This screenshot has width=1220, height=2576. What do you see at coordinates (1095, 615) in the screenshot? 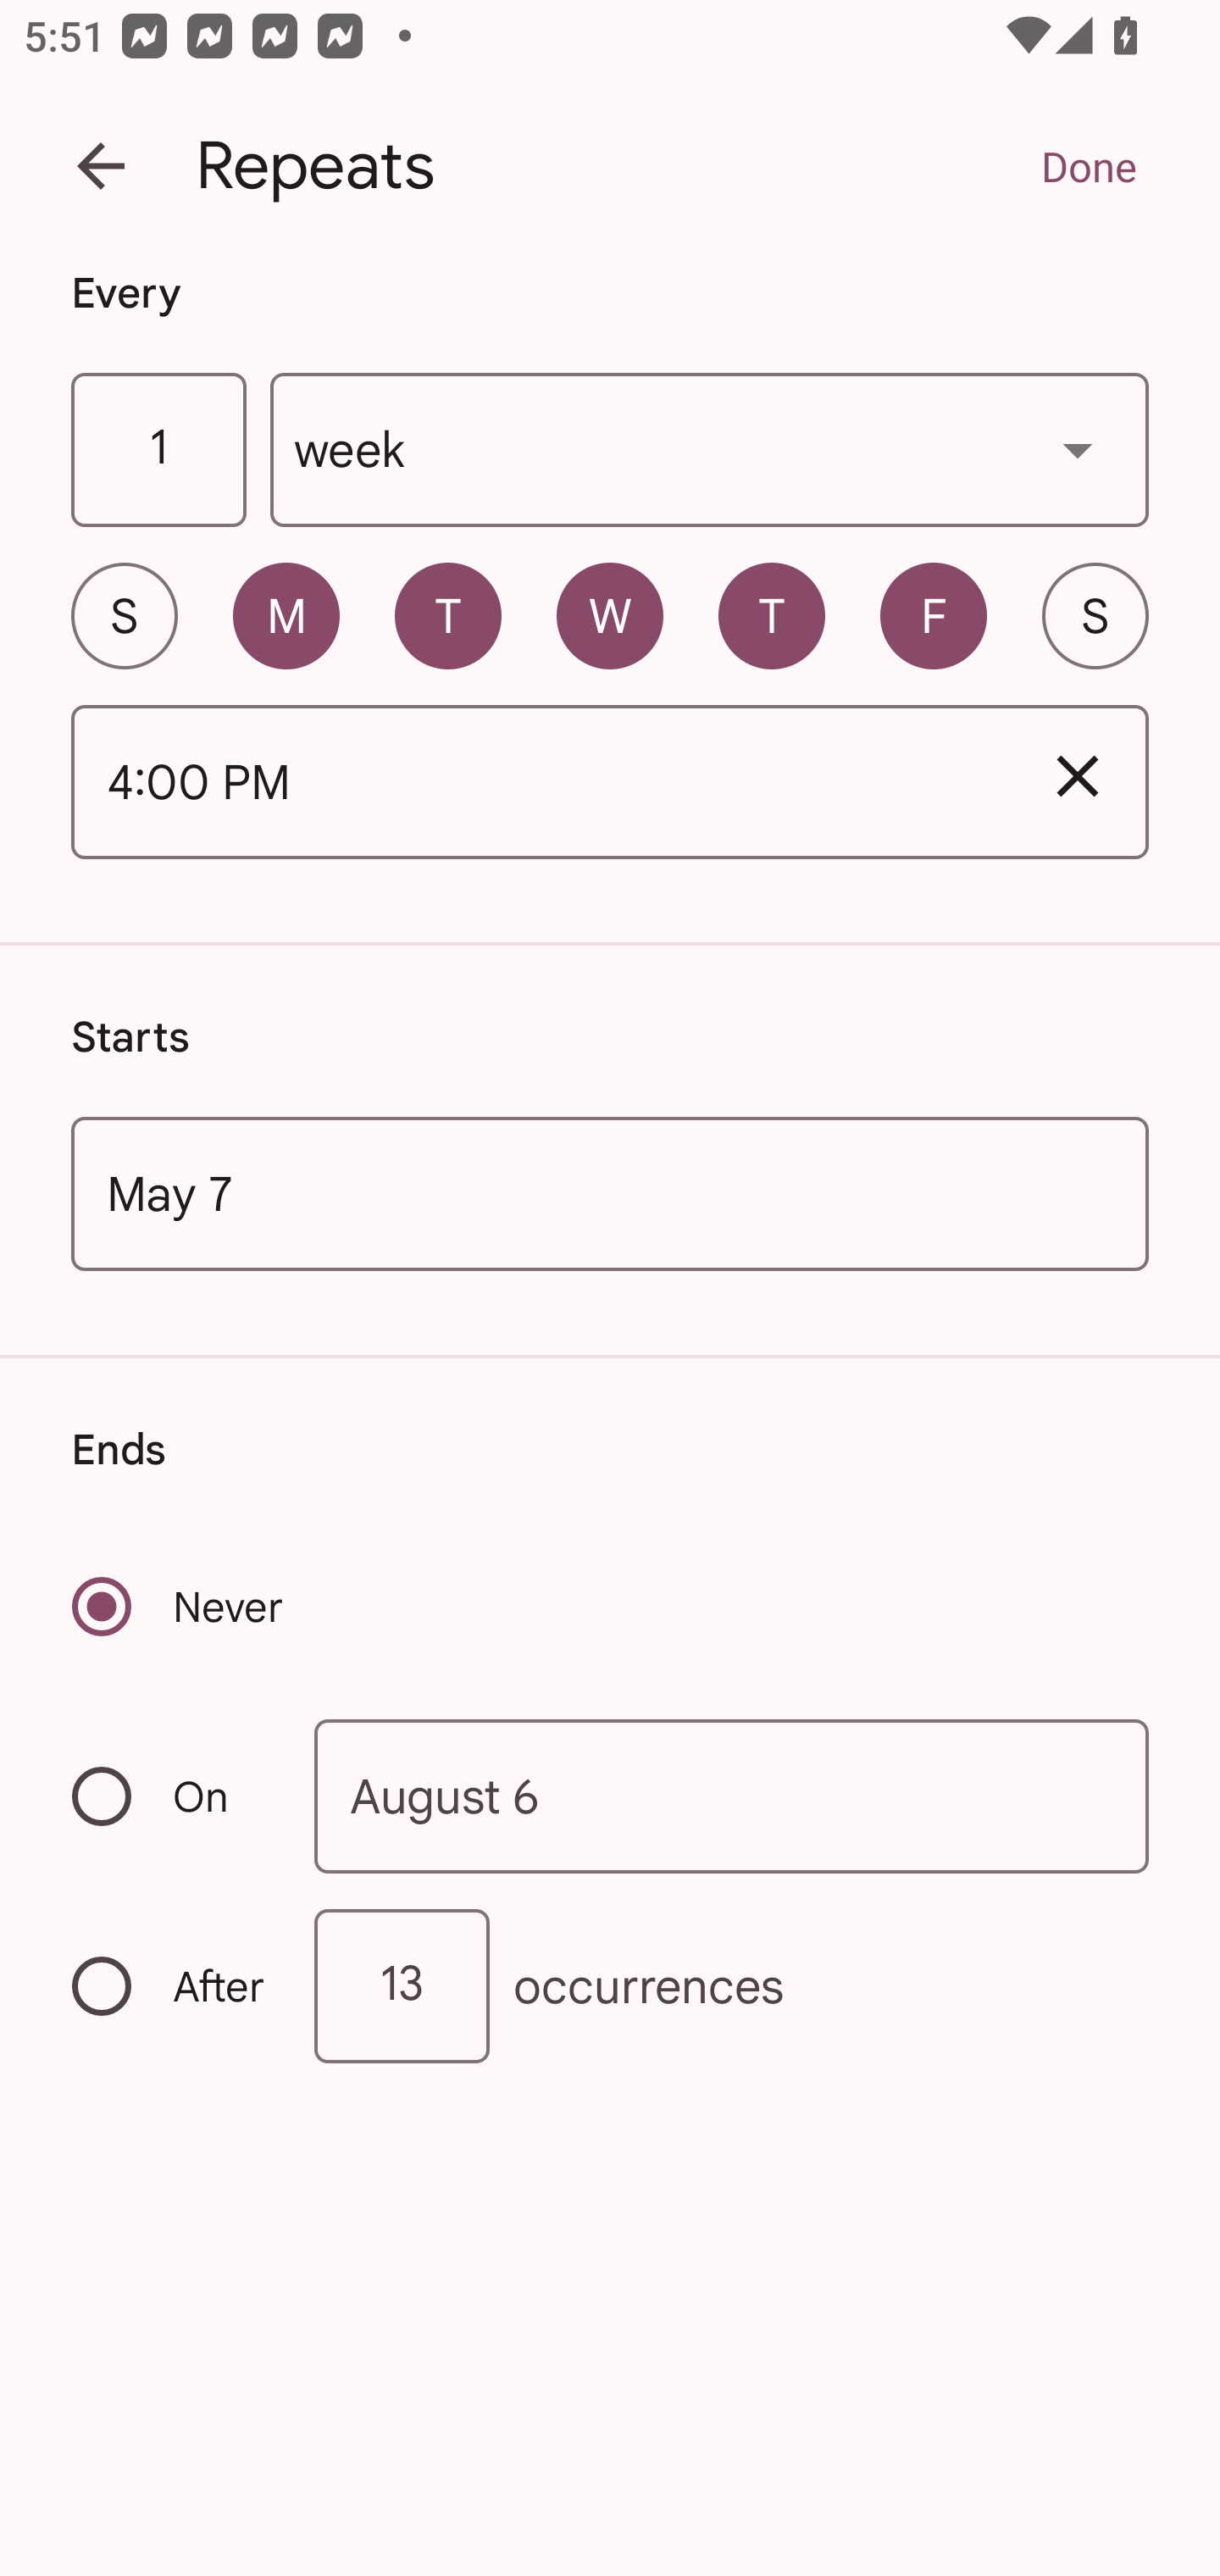
I see `S Saturday` at bounding box center [1095, 615].